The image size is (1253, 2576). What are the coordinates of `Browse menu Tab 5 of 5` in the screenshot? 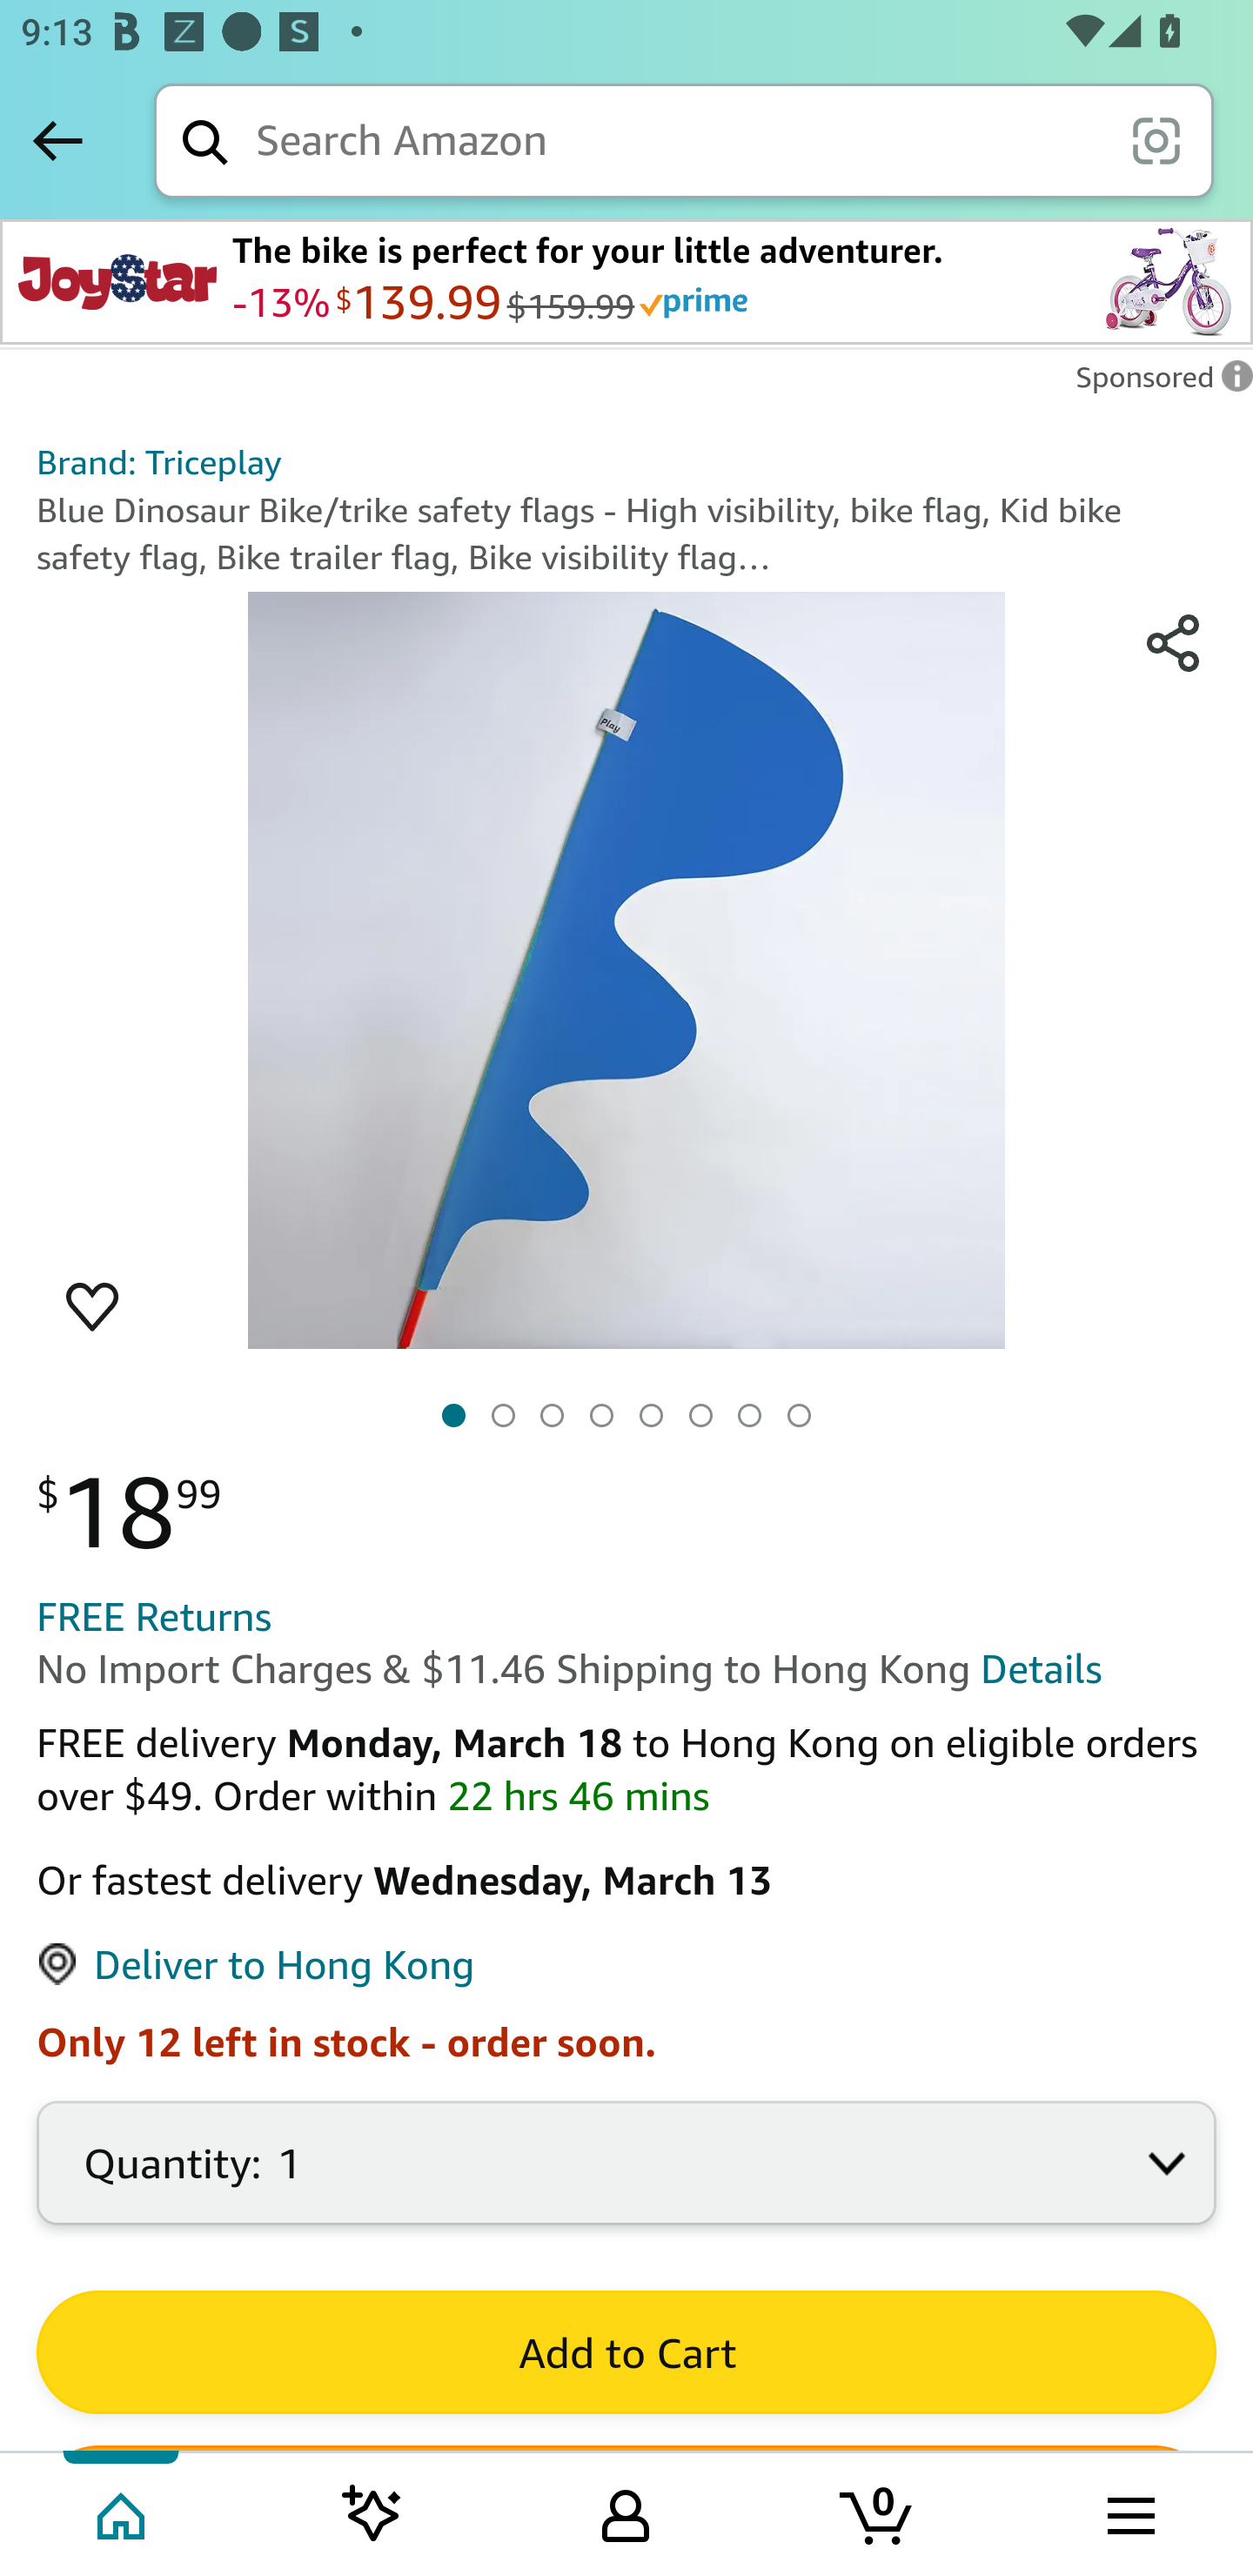 It's located at (1129, 2512).